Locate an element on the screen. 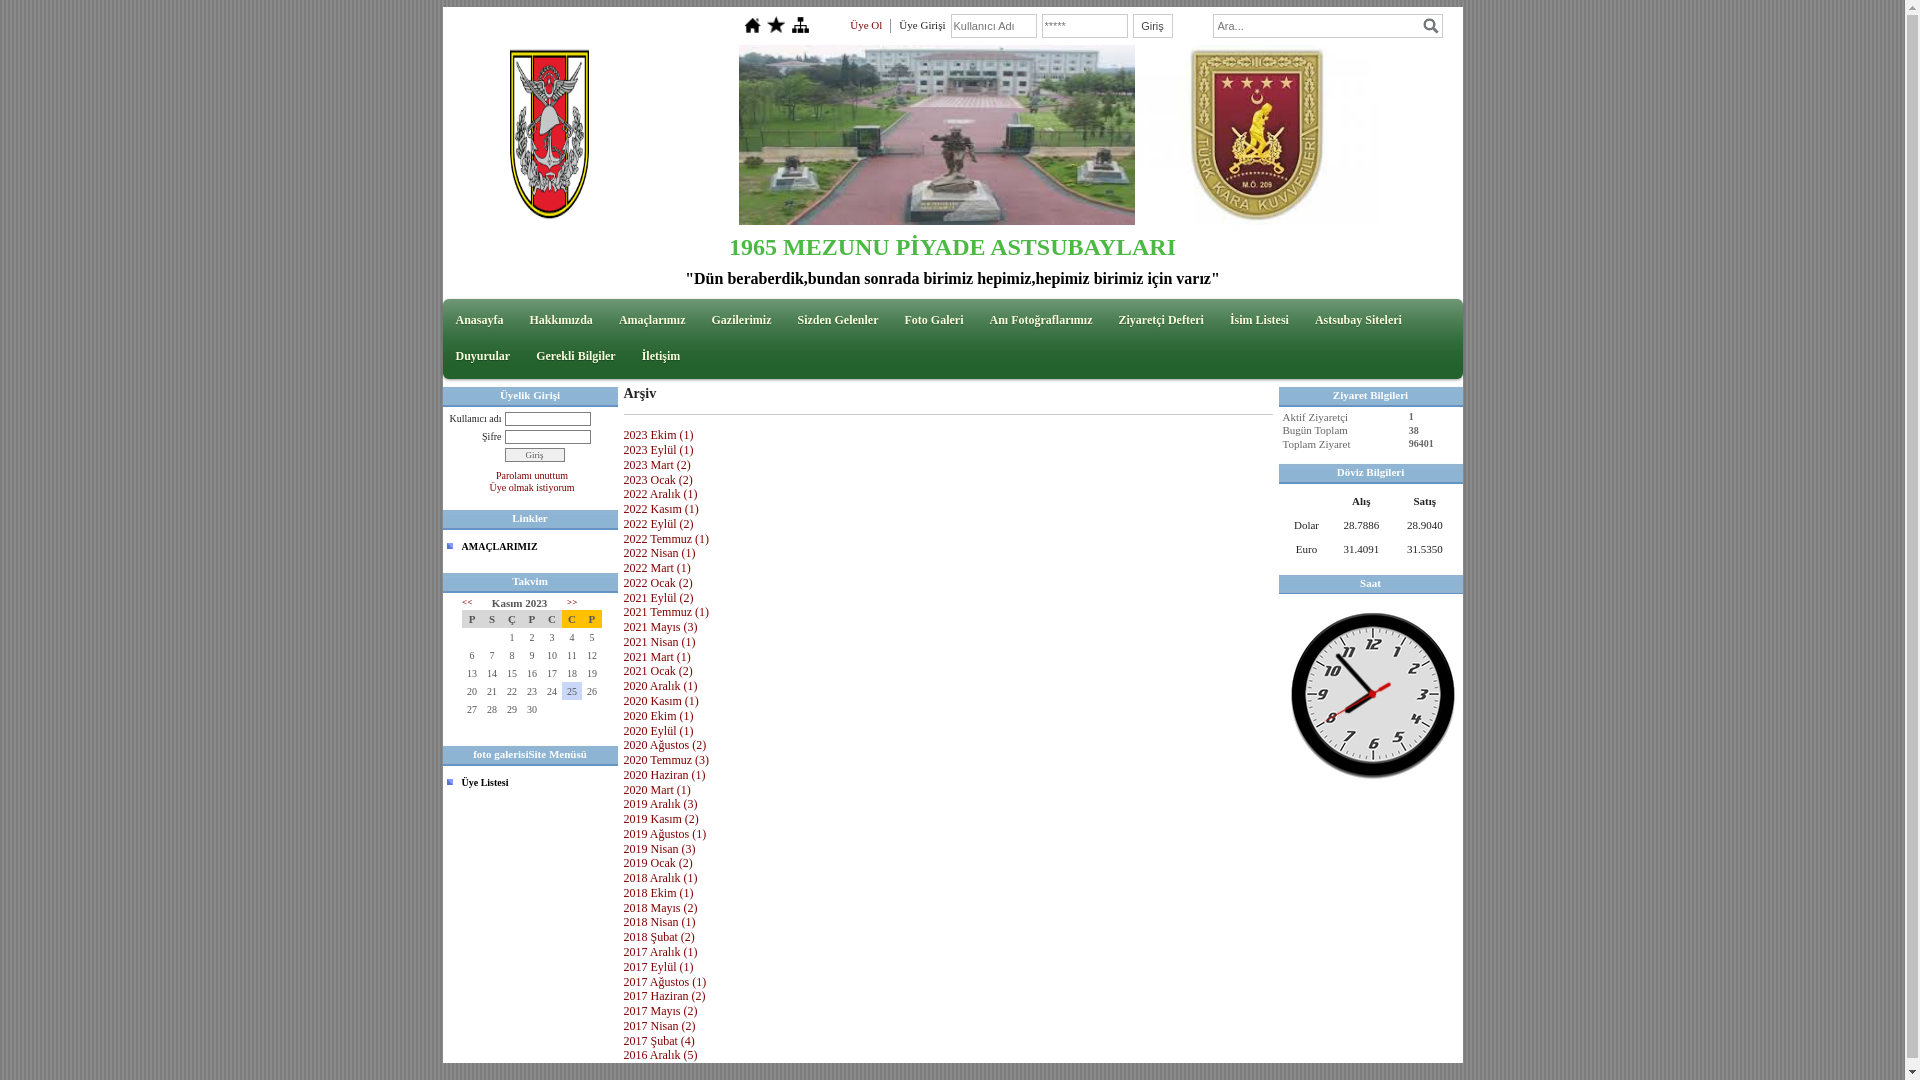 The height and width of the screenshot is (1080, 1920). 2021 Ocak (2) is located at coordinates (658, 671).